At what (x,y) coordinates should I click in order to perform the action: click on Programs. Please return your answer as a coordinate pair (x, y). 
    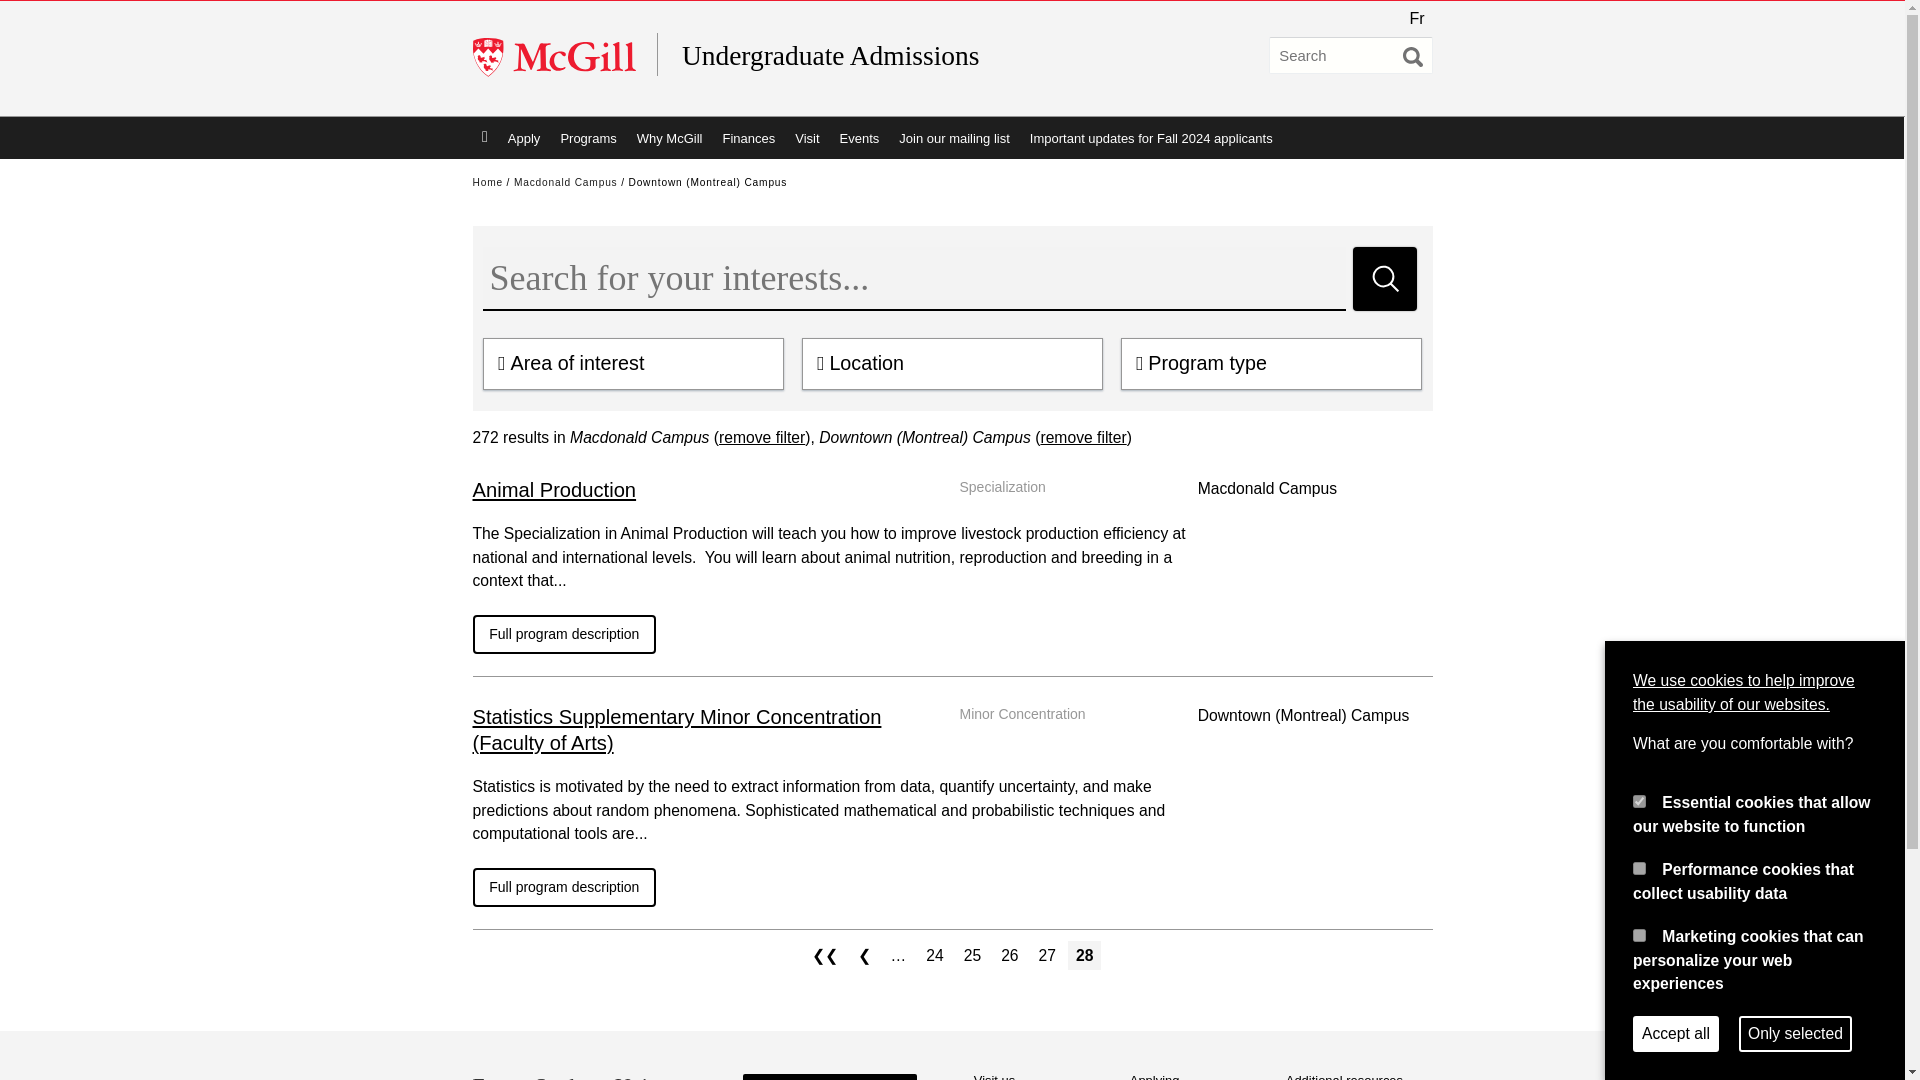
    Looking at the image, I should click on (587, 137).